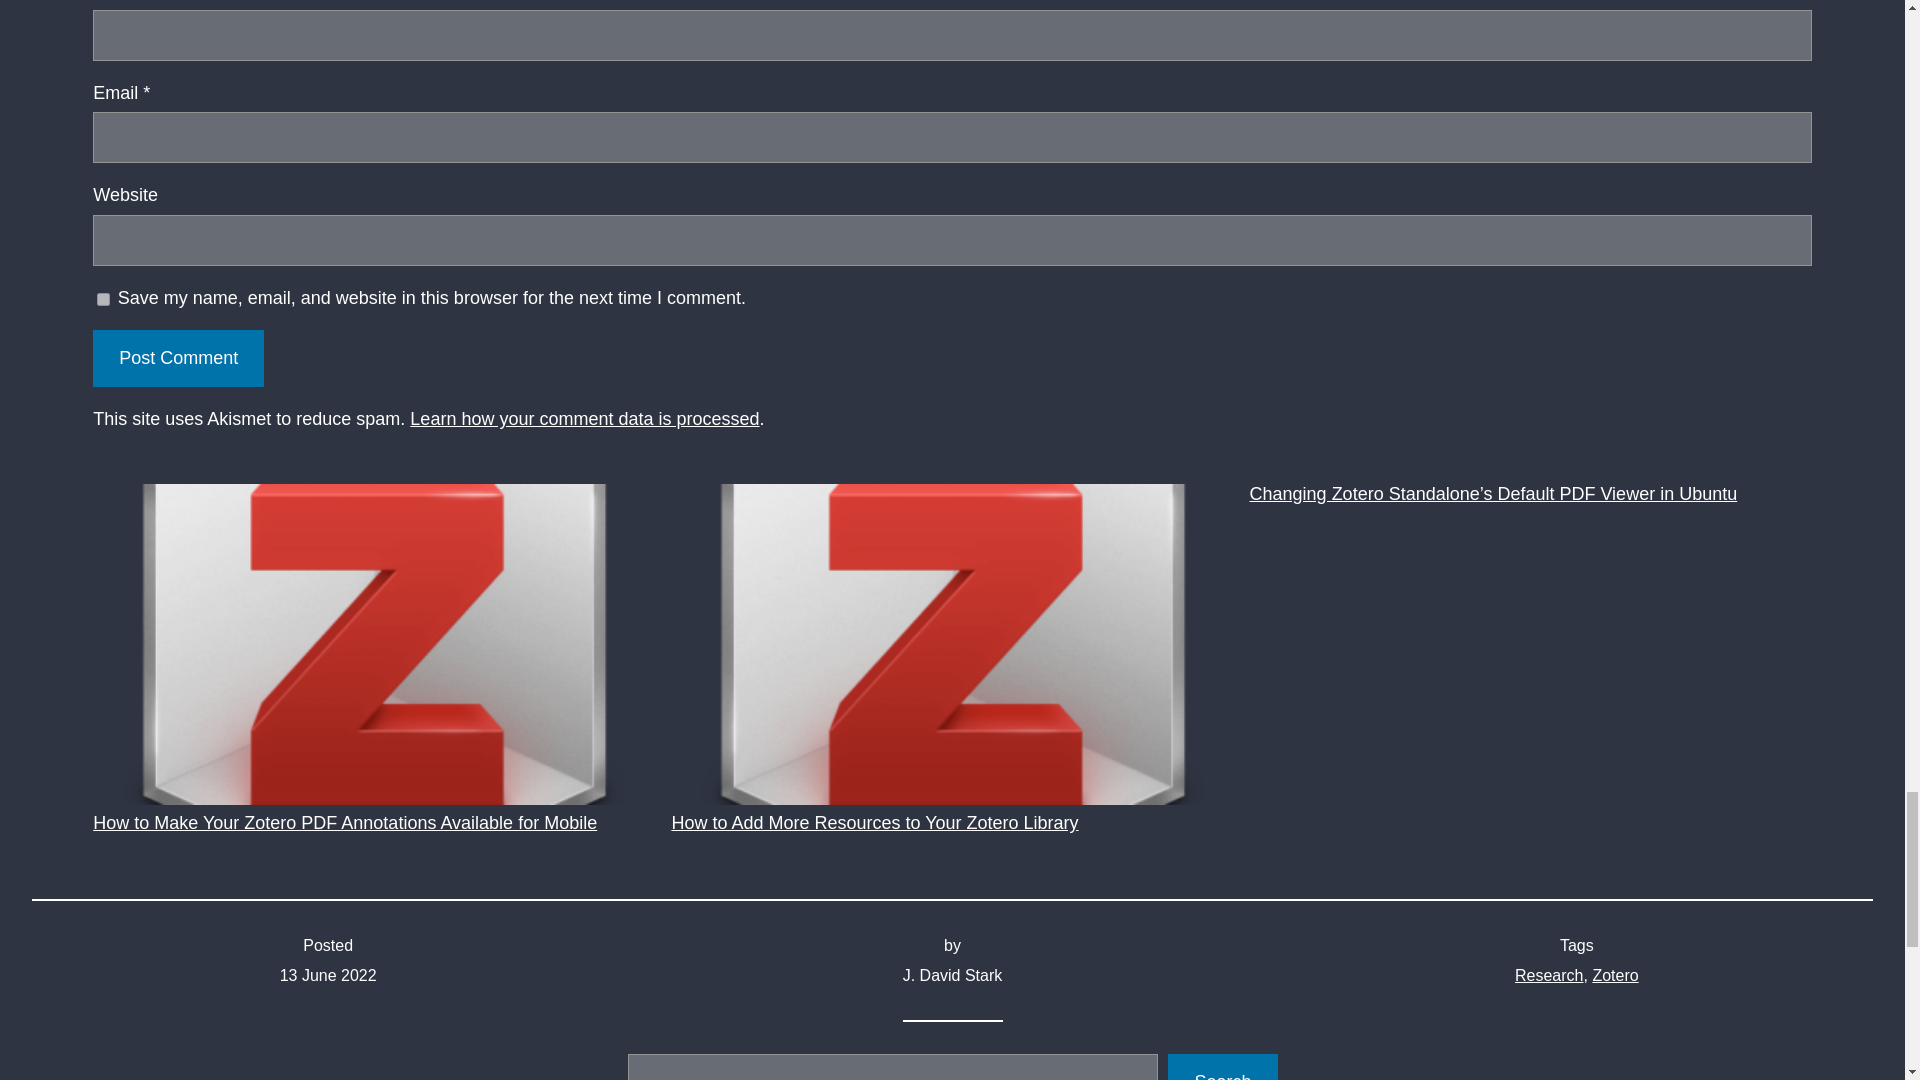 The height and width of the screenshot is (1080, 1920). Describe the element at coordinates (373, 658) in the screenshot. I see `How to Make Your Zotero PDF Annotations Available for Mobile` at that location.